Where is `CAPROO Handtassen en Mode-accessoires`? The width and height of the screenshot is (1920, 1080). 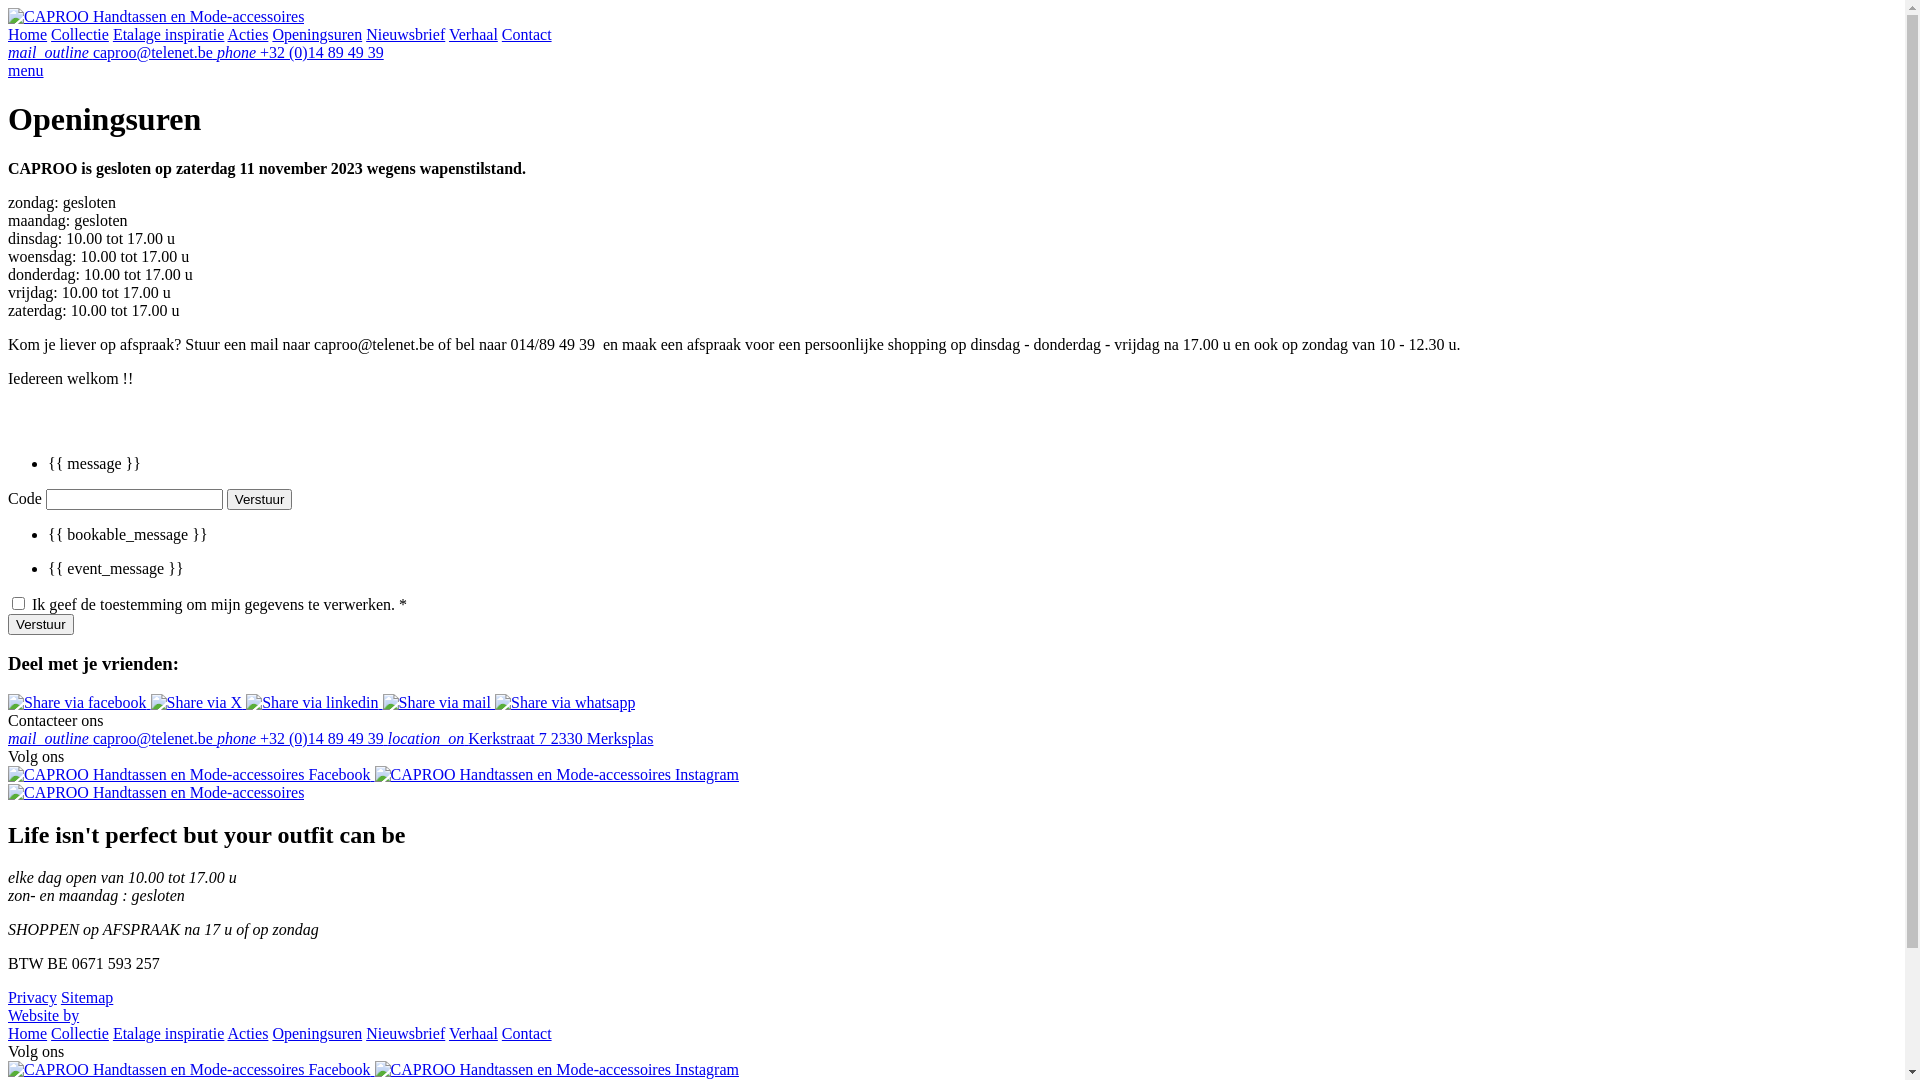 CAPROO Handtassen en Mode-accessoires is located at coordinates (156, 16).